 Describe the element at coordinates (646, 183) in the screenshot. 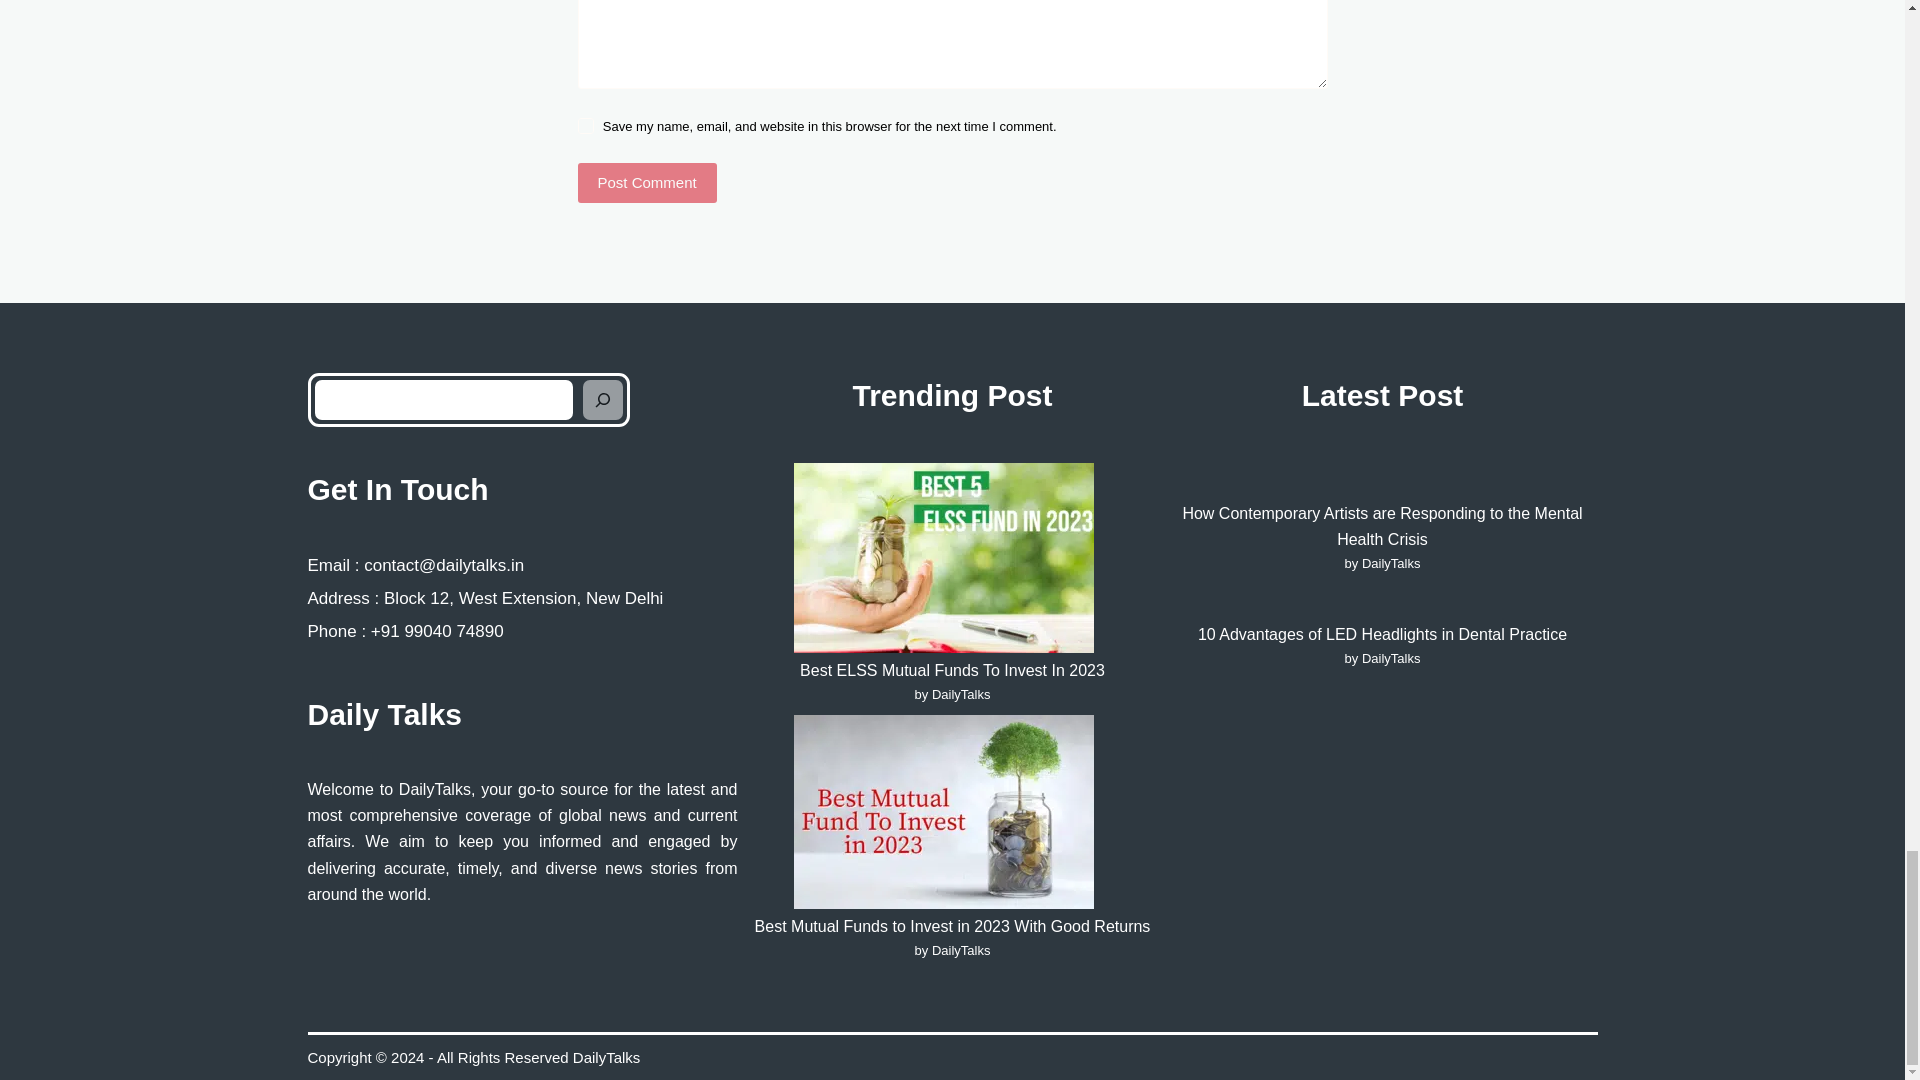

I see `Post Comment` at that location.